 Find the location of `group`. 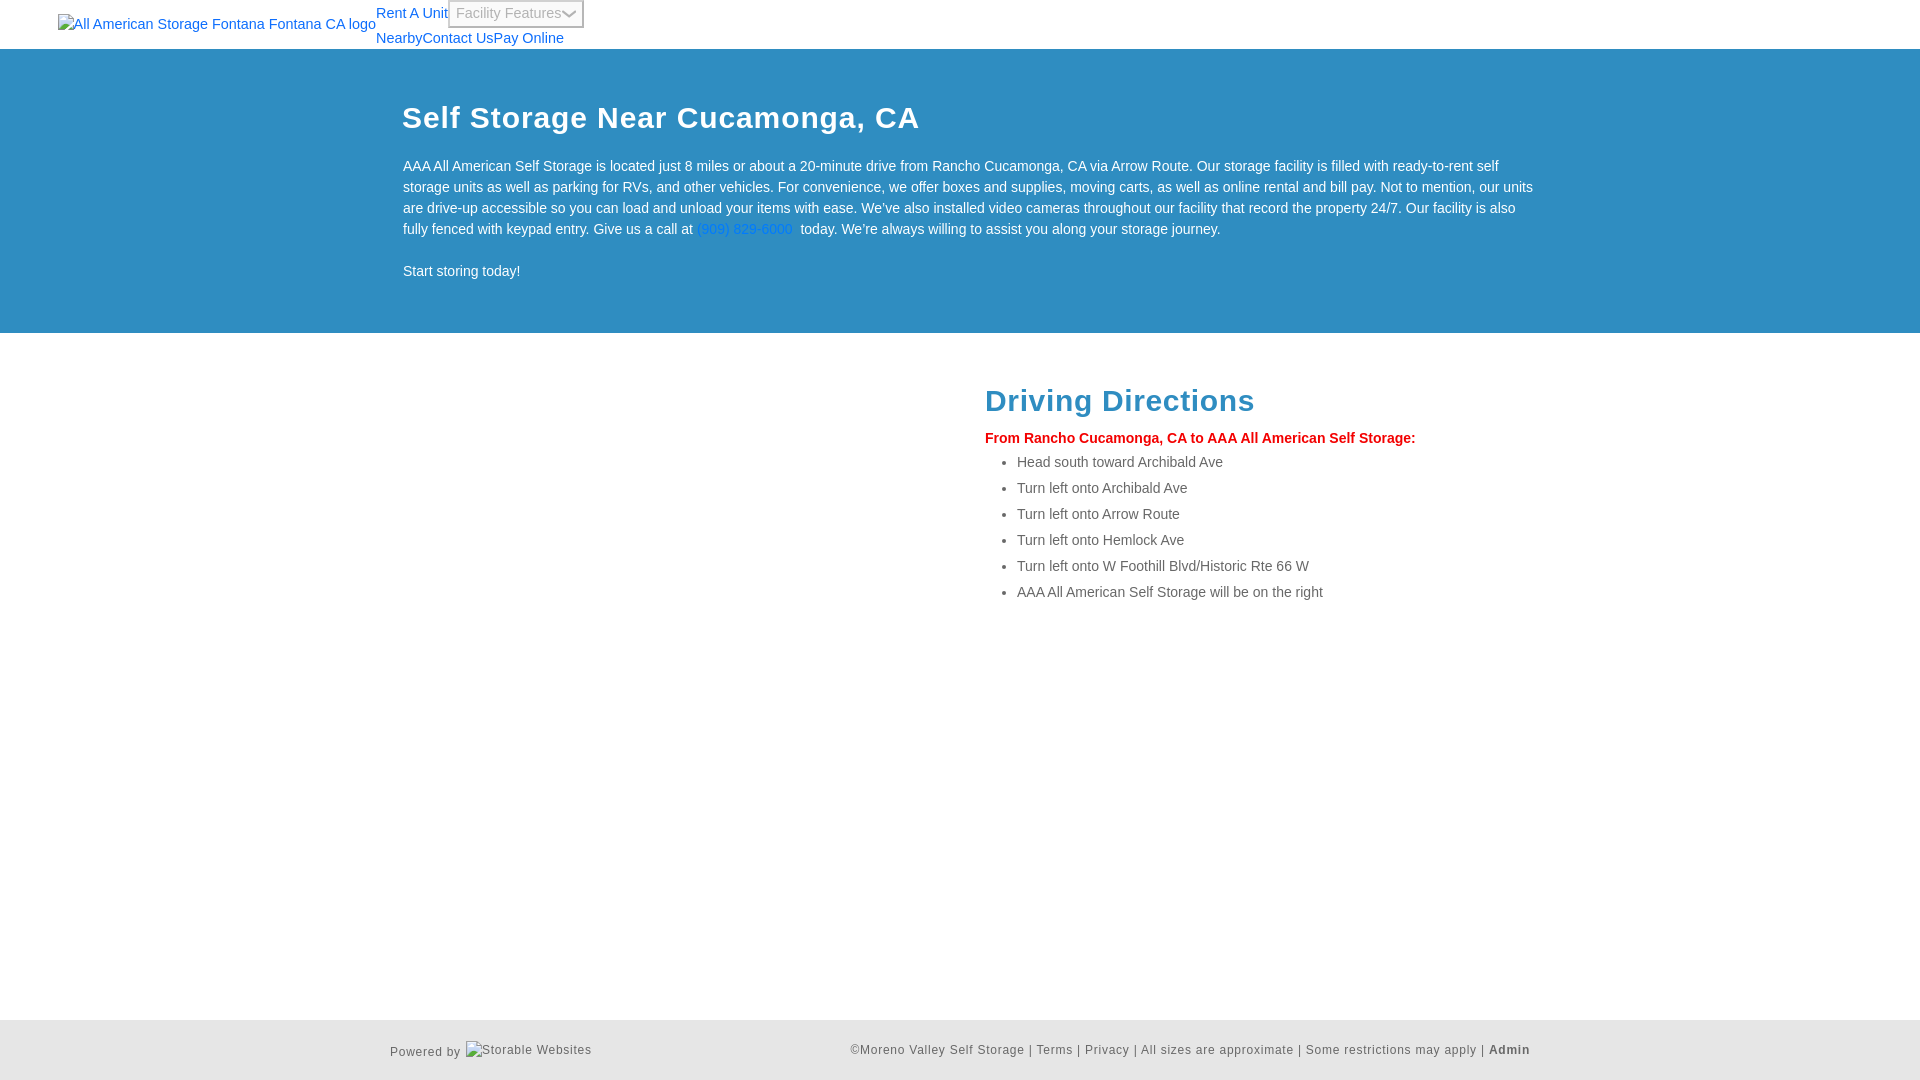

group is located at coordinates (569, 14).